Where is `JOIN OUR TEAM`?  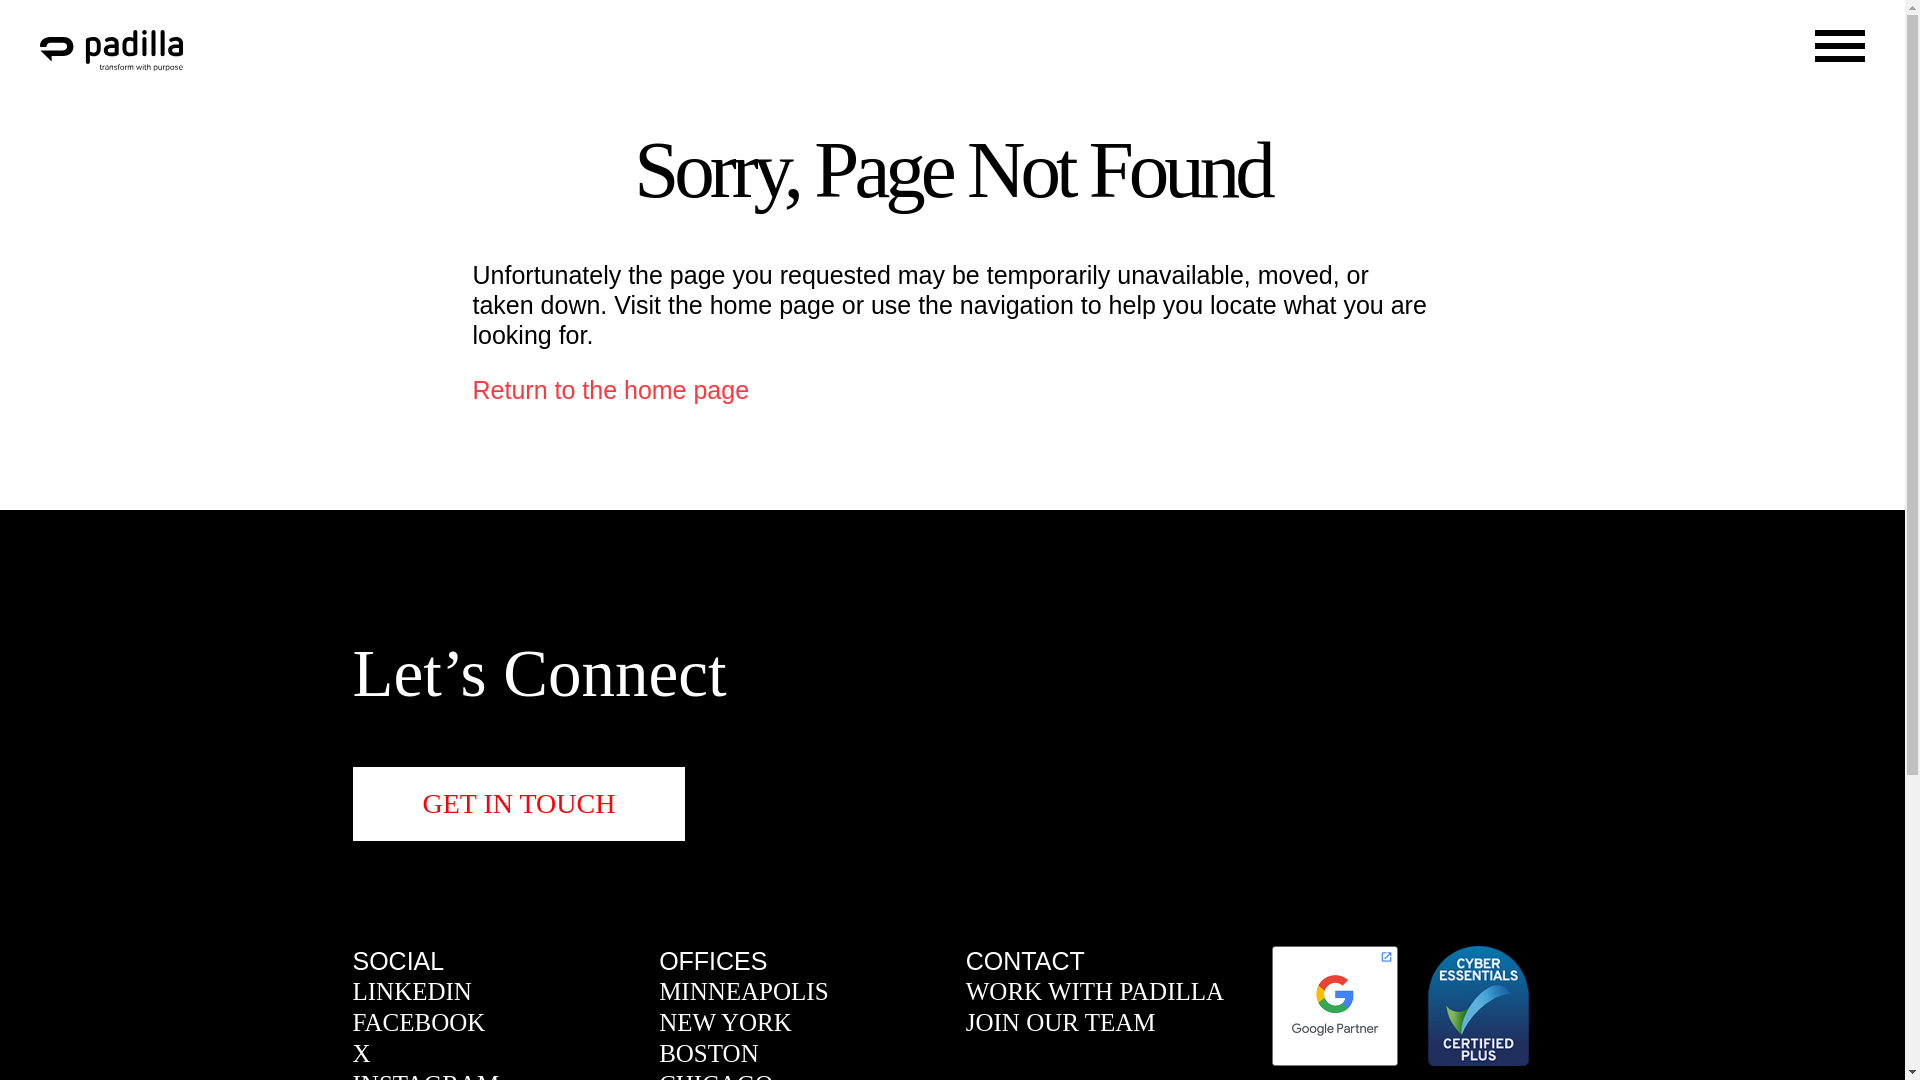 JOIN OUR TEAM is located at coordinates (1060, 1022).